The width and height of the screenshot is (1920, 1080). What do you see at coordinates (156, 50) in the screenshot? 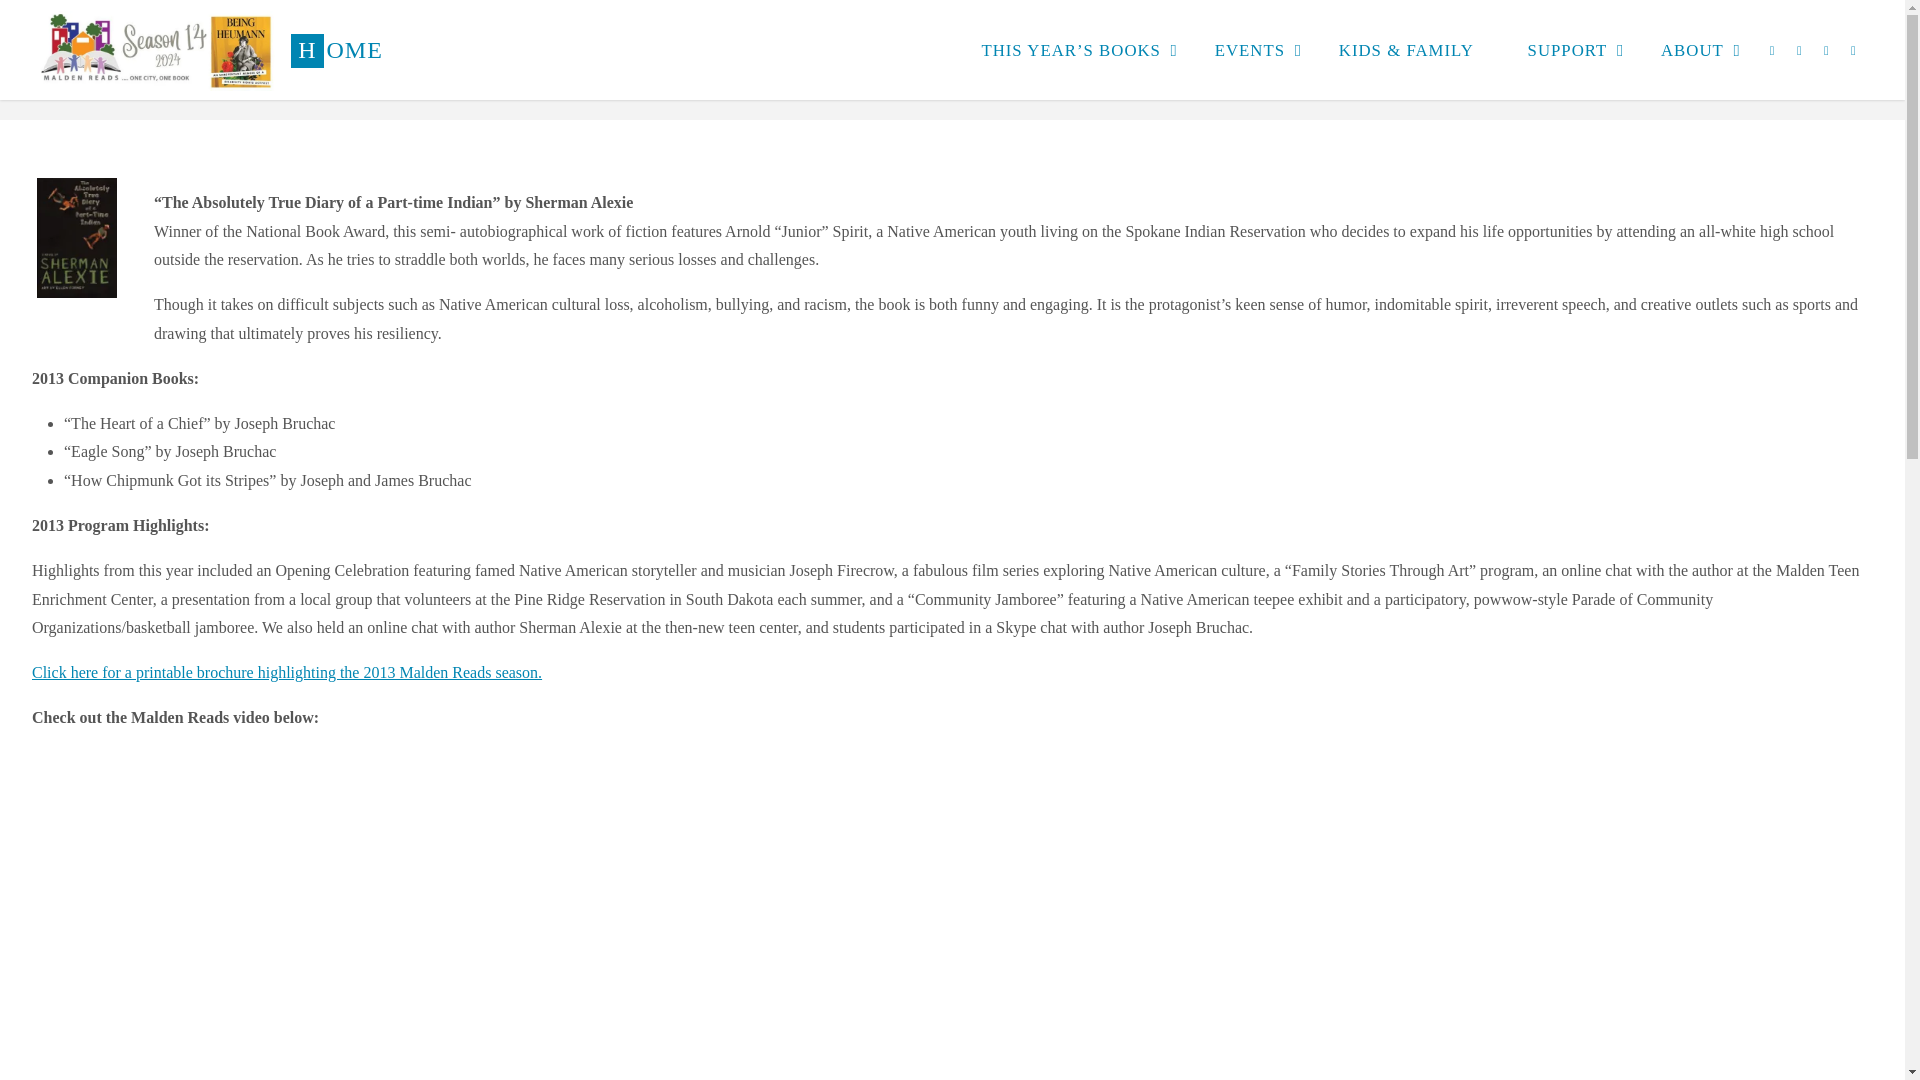
I see `Home` at bounding box center [156, 50].